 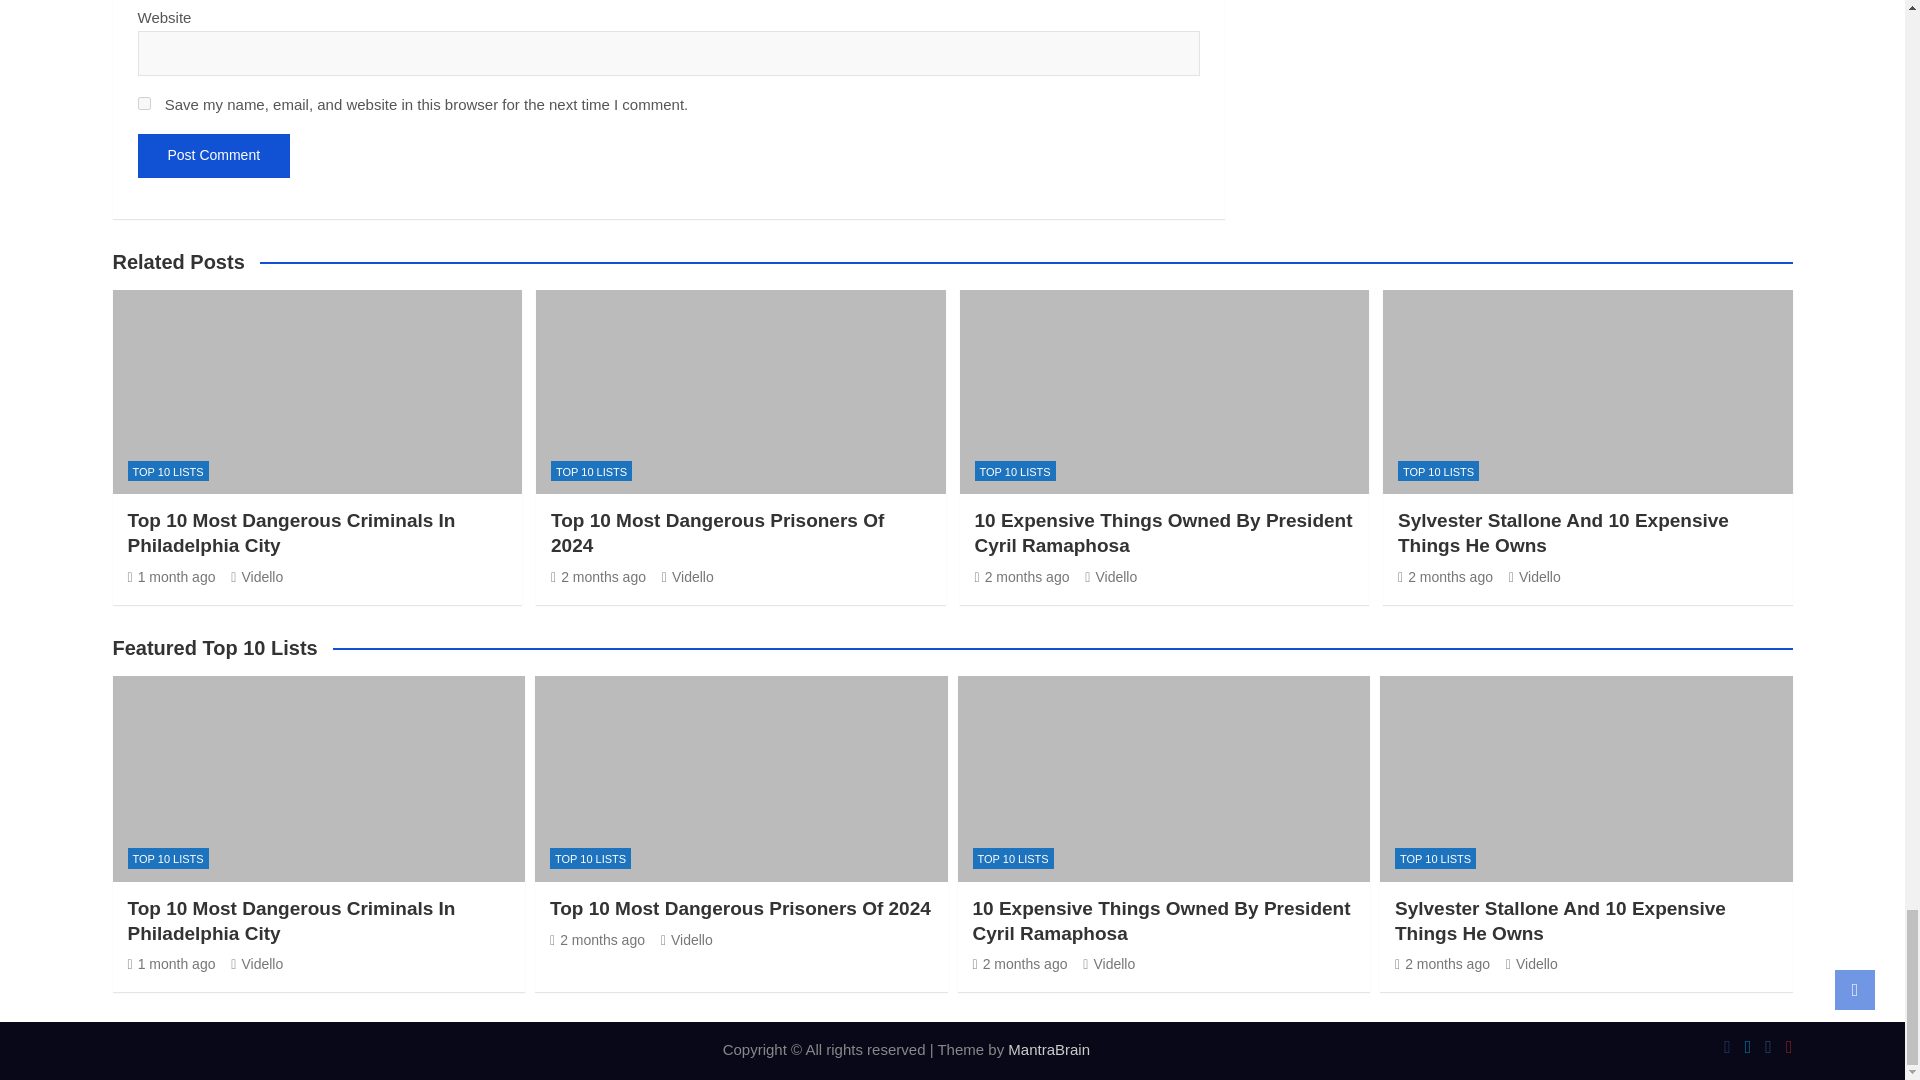 I want to click on 10 Expensive Things Owned By President Cyril Ramaphosa, so click(x=1021, y=577).